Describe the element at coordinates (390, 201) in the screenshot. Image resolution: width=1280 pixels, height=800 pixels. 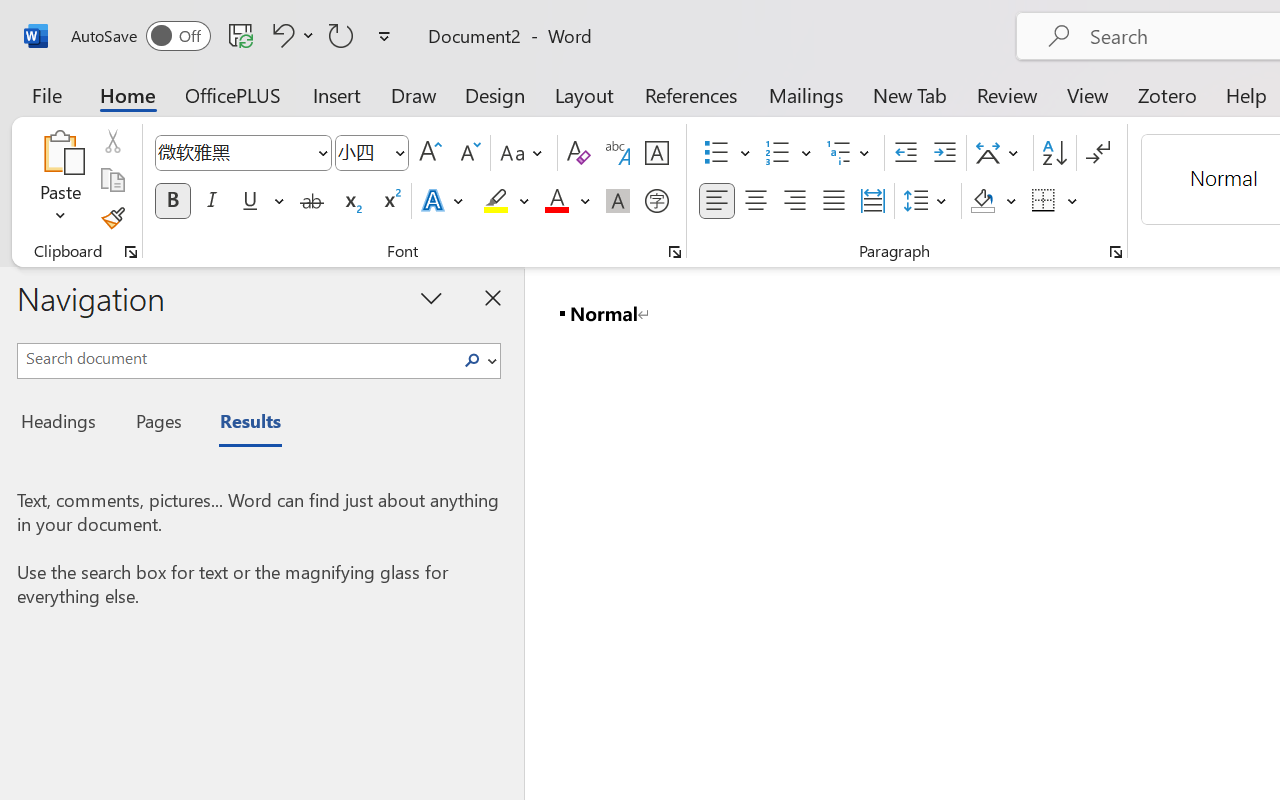
I see `Superscript` at that location.